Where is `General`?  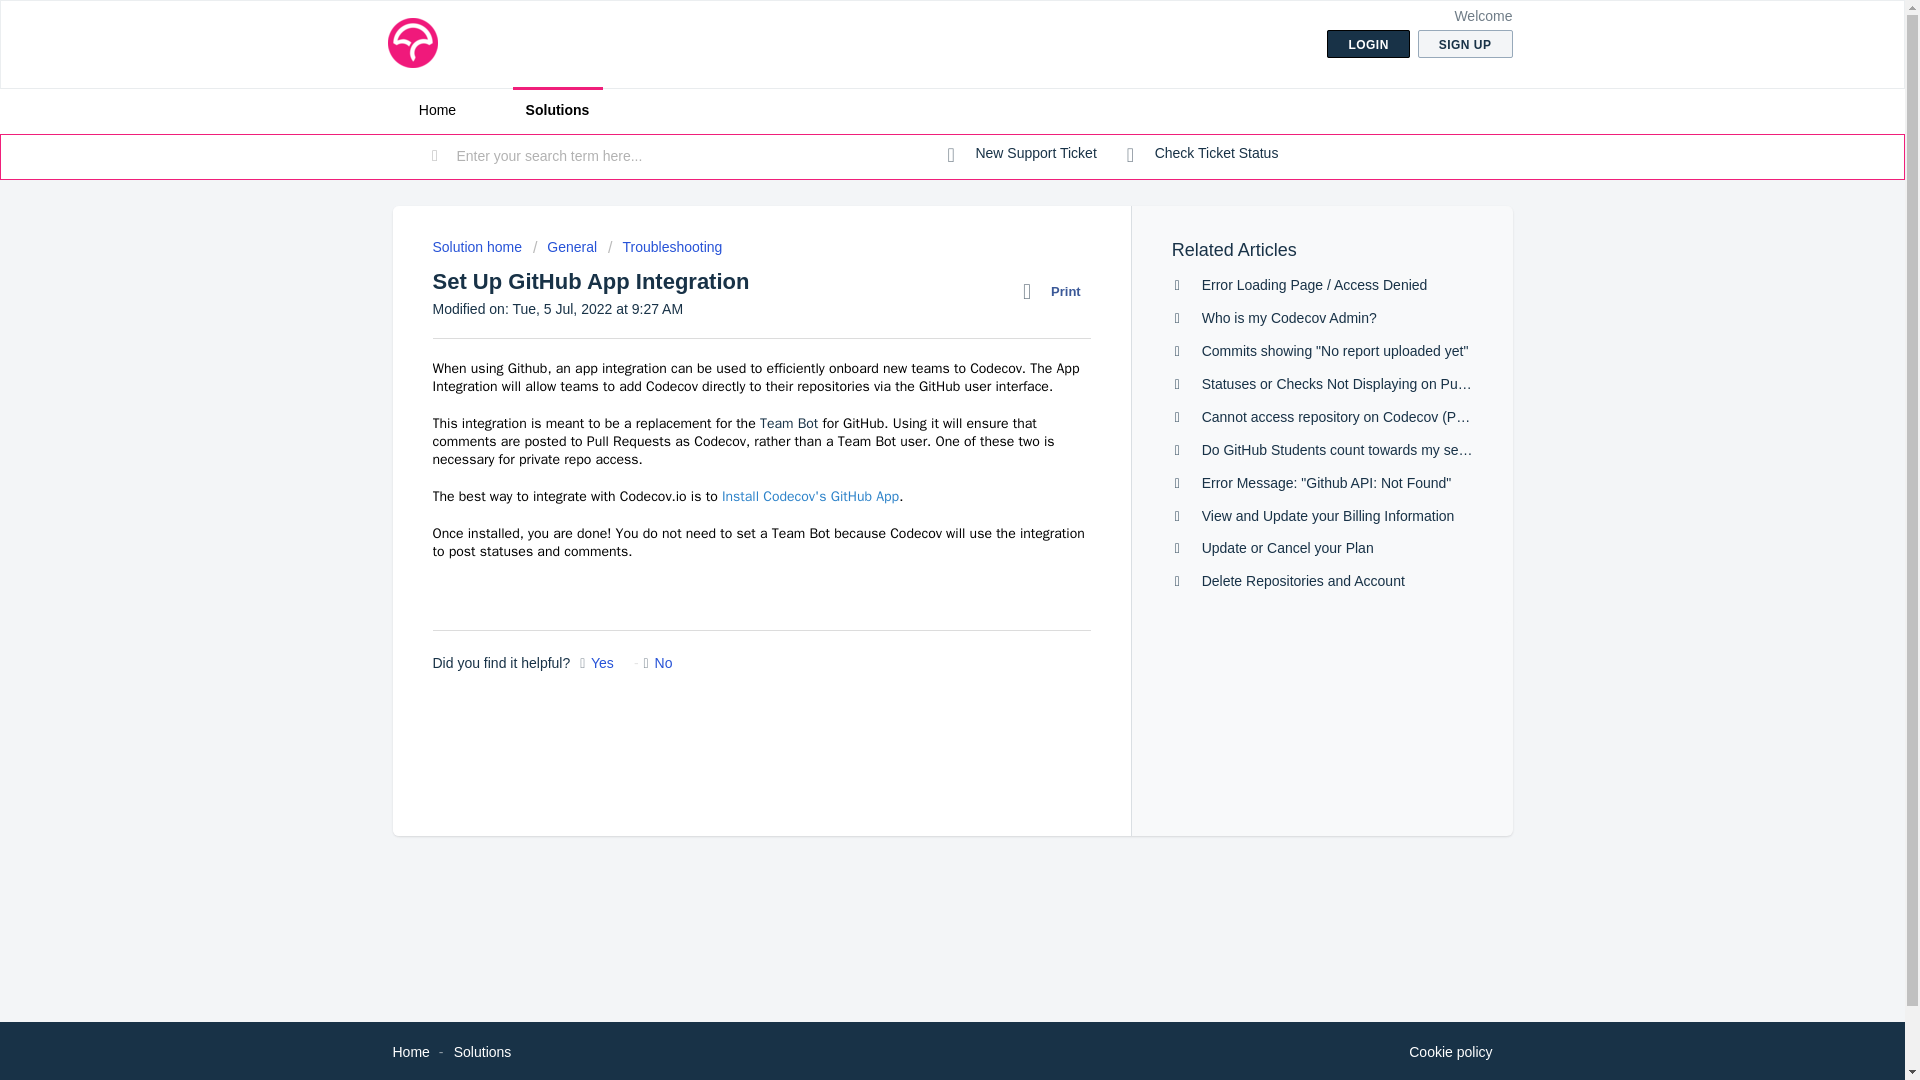 General is located at coordinates (565, 246).